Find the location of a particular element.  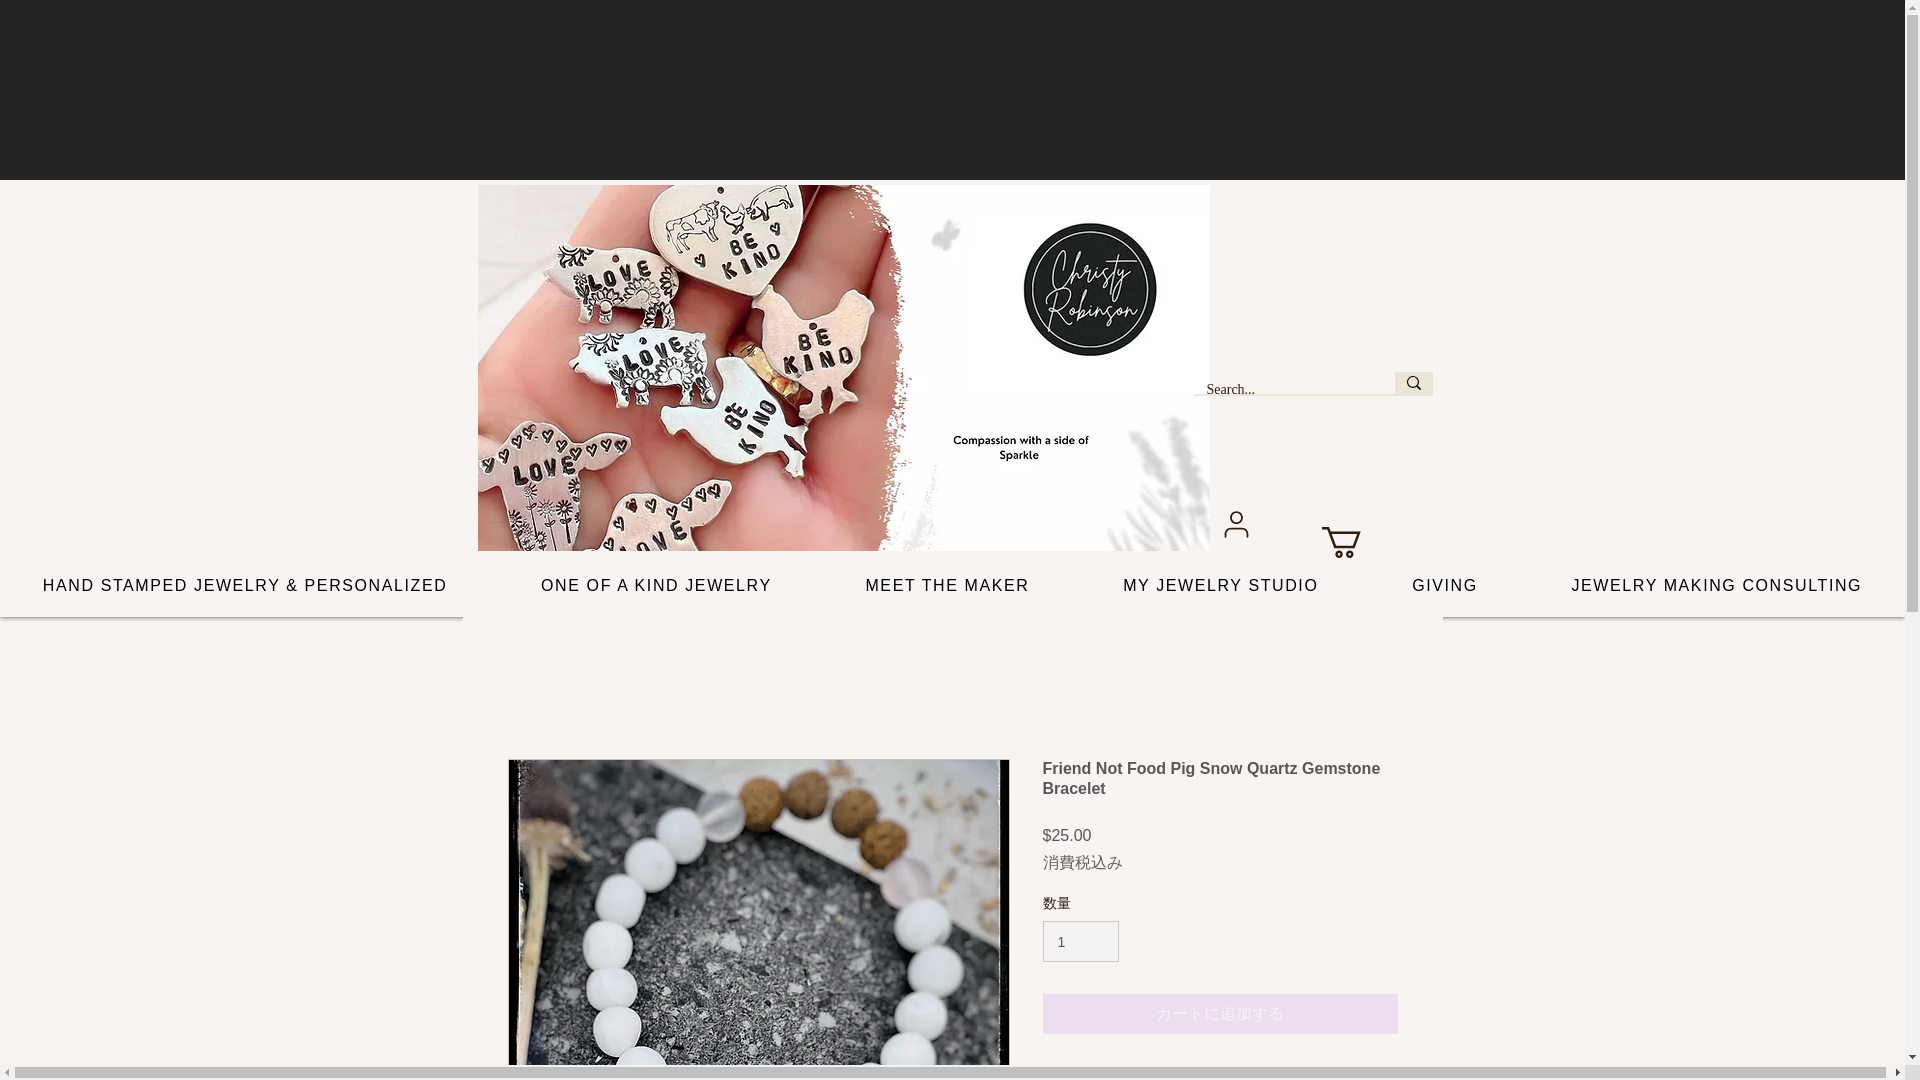

JEWELRY MAKING CONSULTING is located at coordinates (1716, 586).